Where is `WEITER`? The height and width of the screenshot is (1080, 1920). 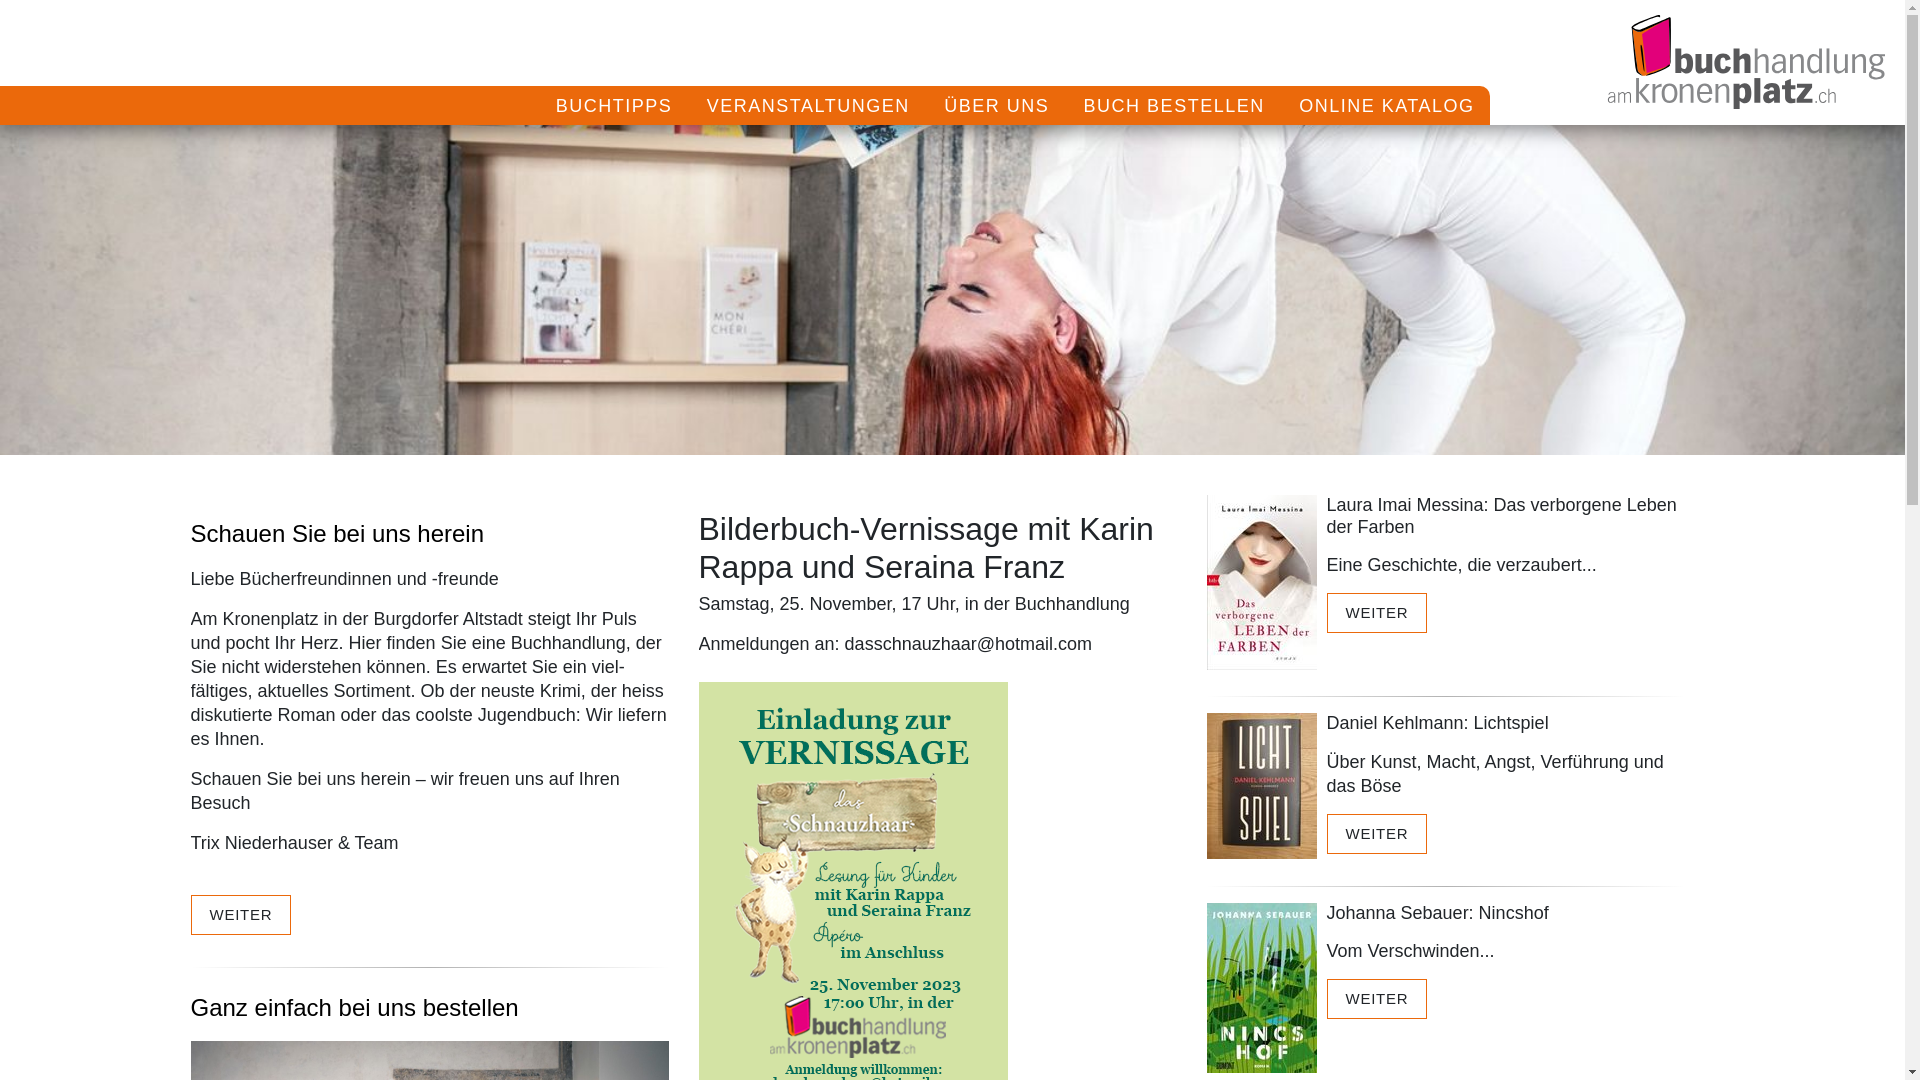
WEITER is located at coordinates (1376, 999).